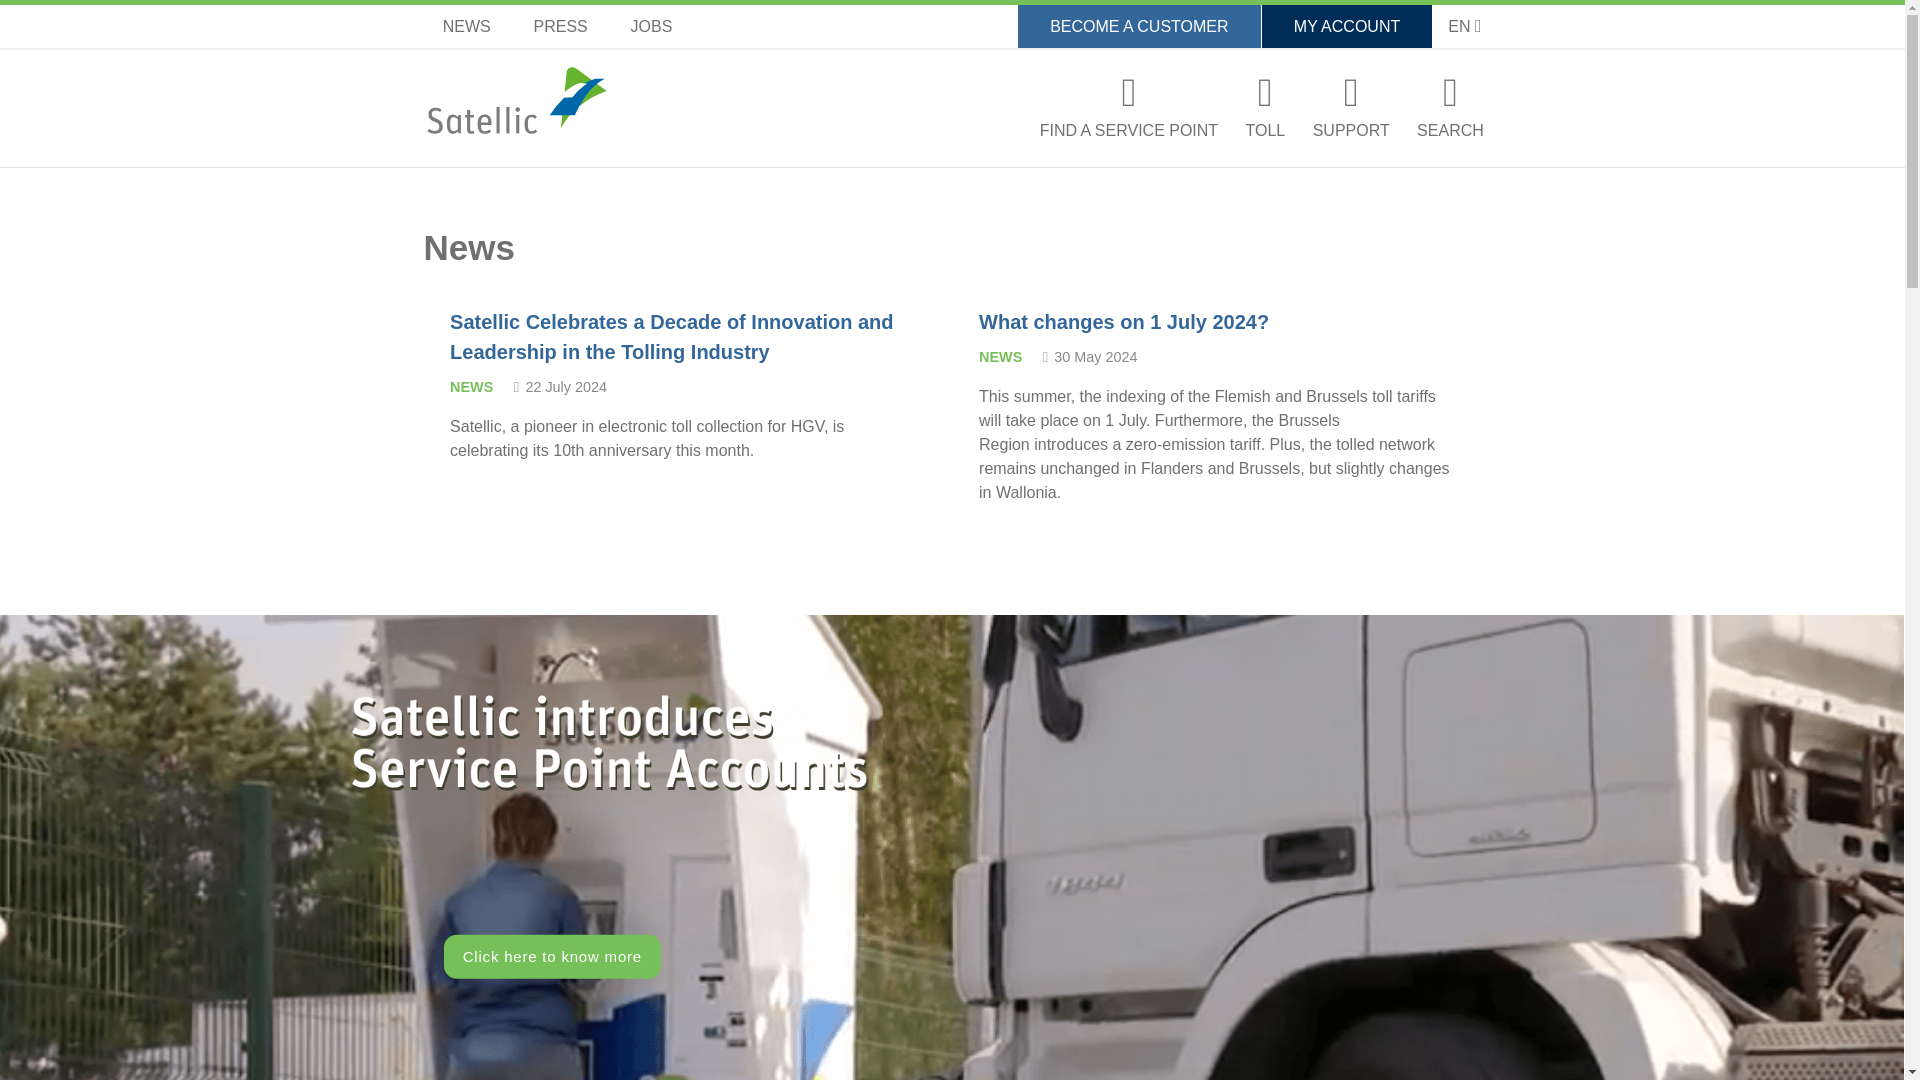  What do you see at coordinates (1128, 115) in the screenshot?
I see `FIND A SERVICE POINT` at bounding box center [1128, 115].